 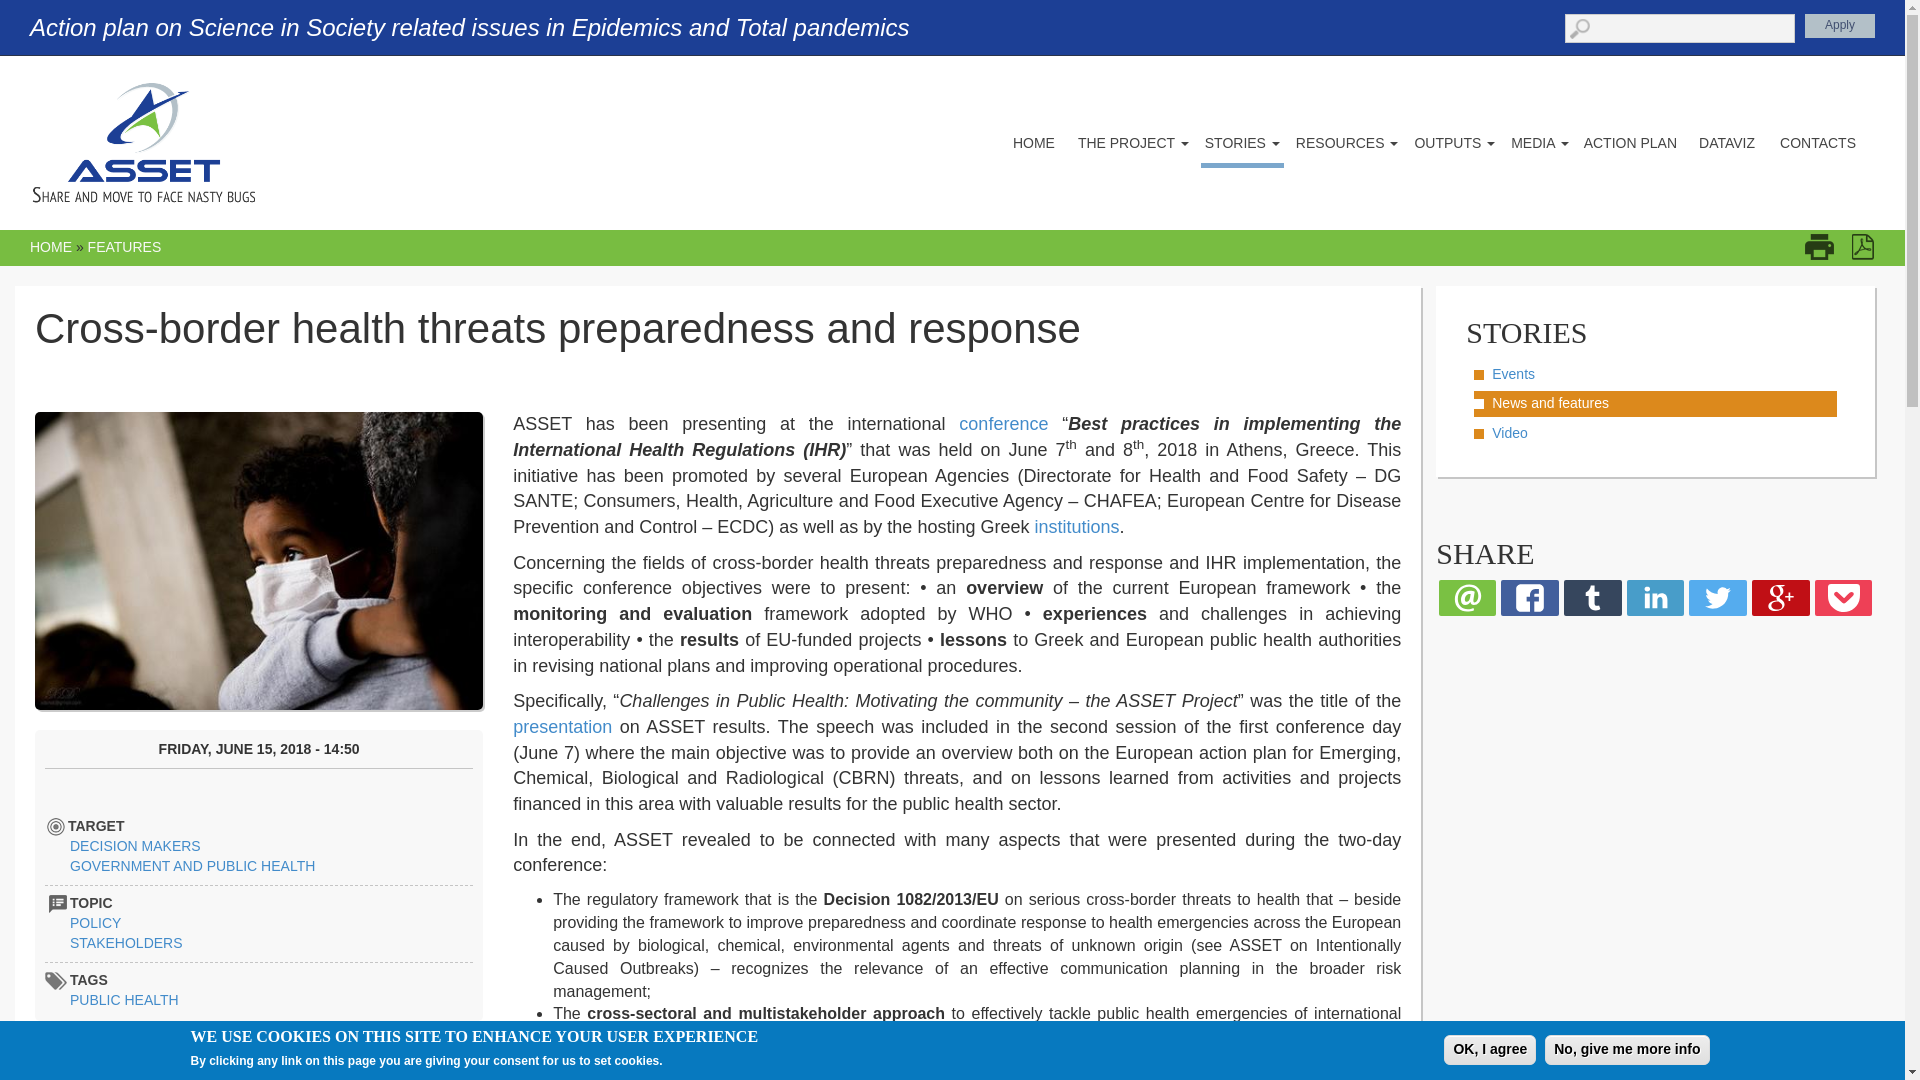 I want to click on RESOURCES, so click(x=1348, y=147).